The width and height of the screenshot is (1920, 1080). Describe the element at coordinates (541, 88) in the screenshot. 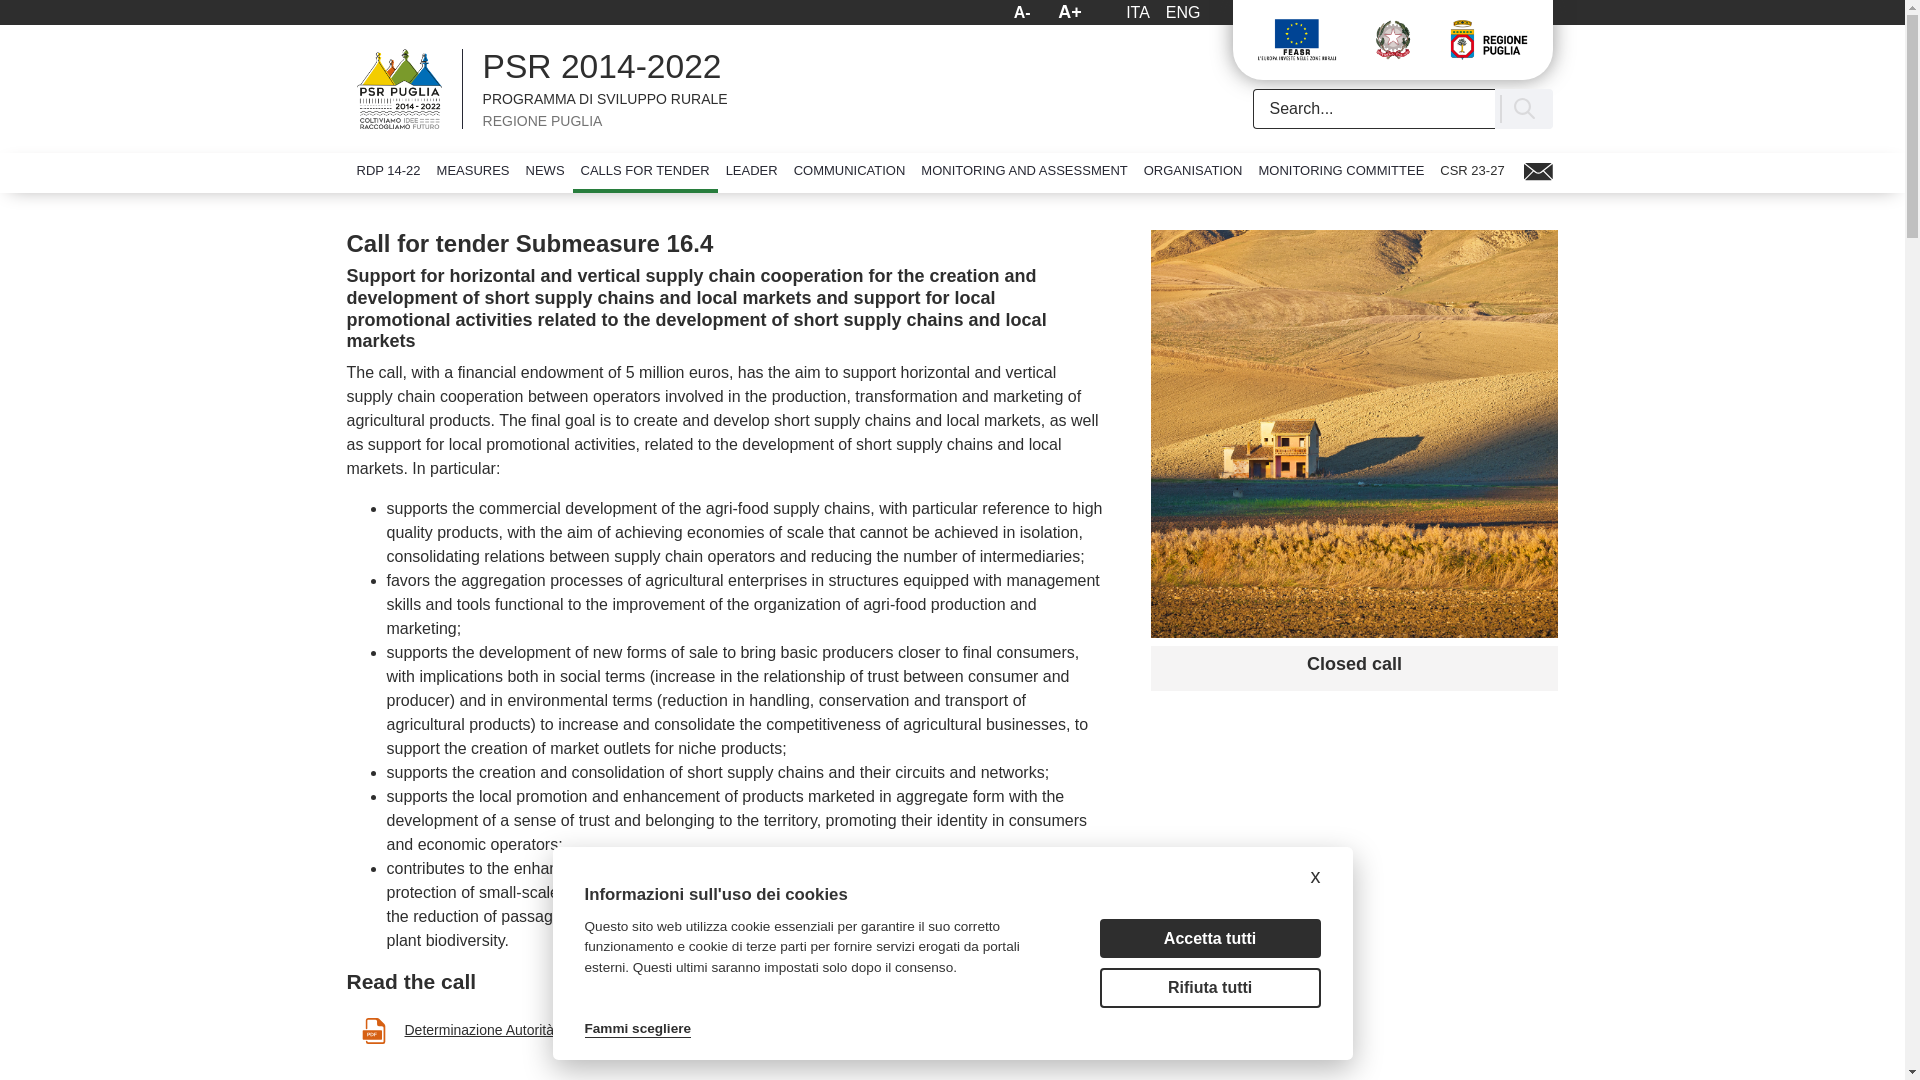

I see `ITA` at that location.